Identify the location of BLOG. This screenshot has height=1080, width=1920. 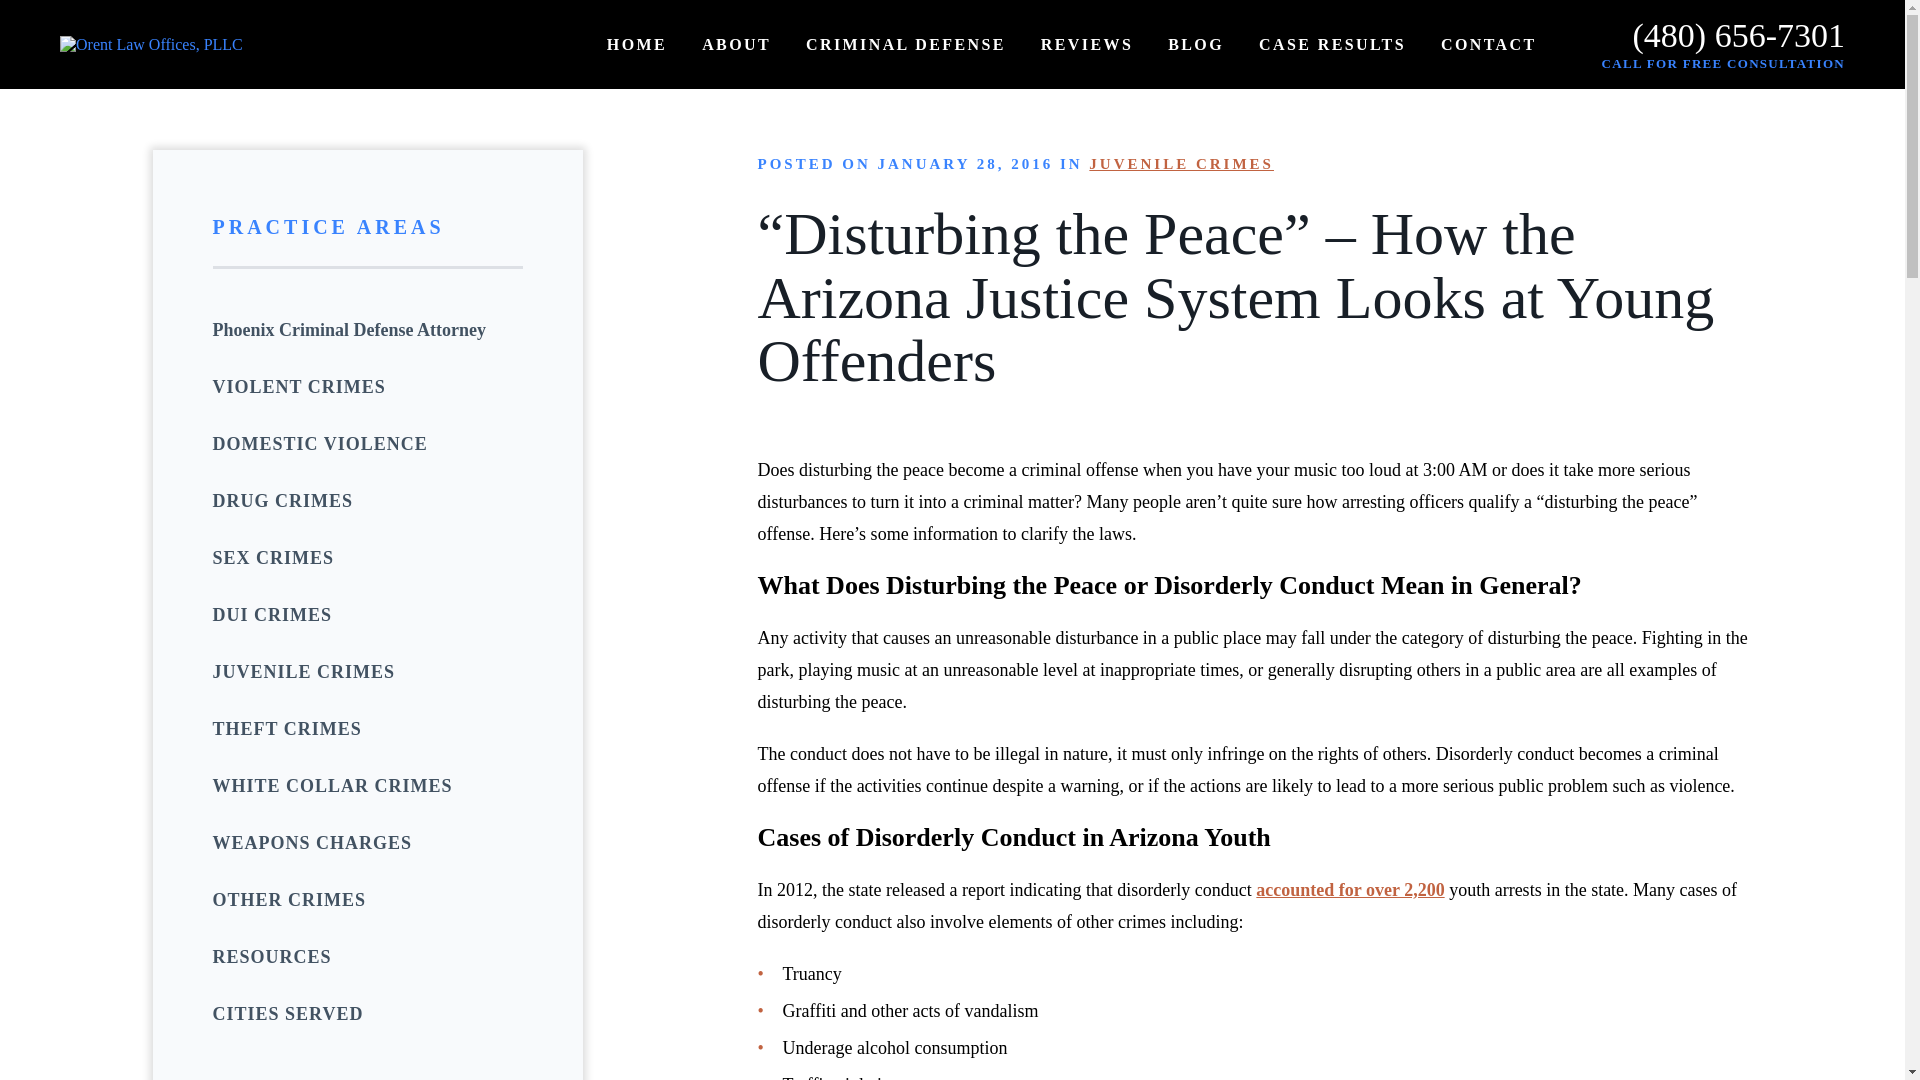
(1196, 43).